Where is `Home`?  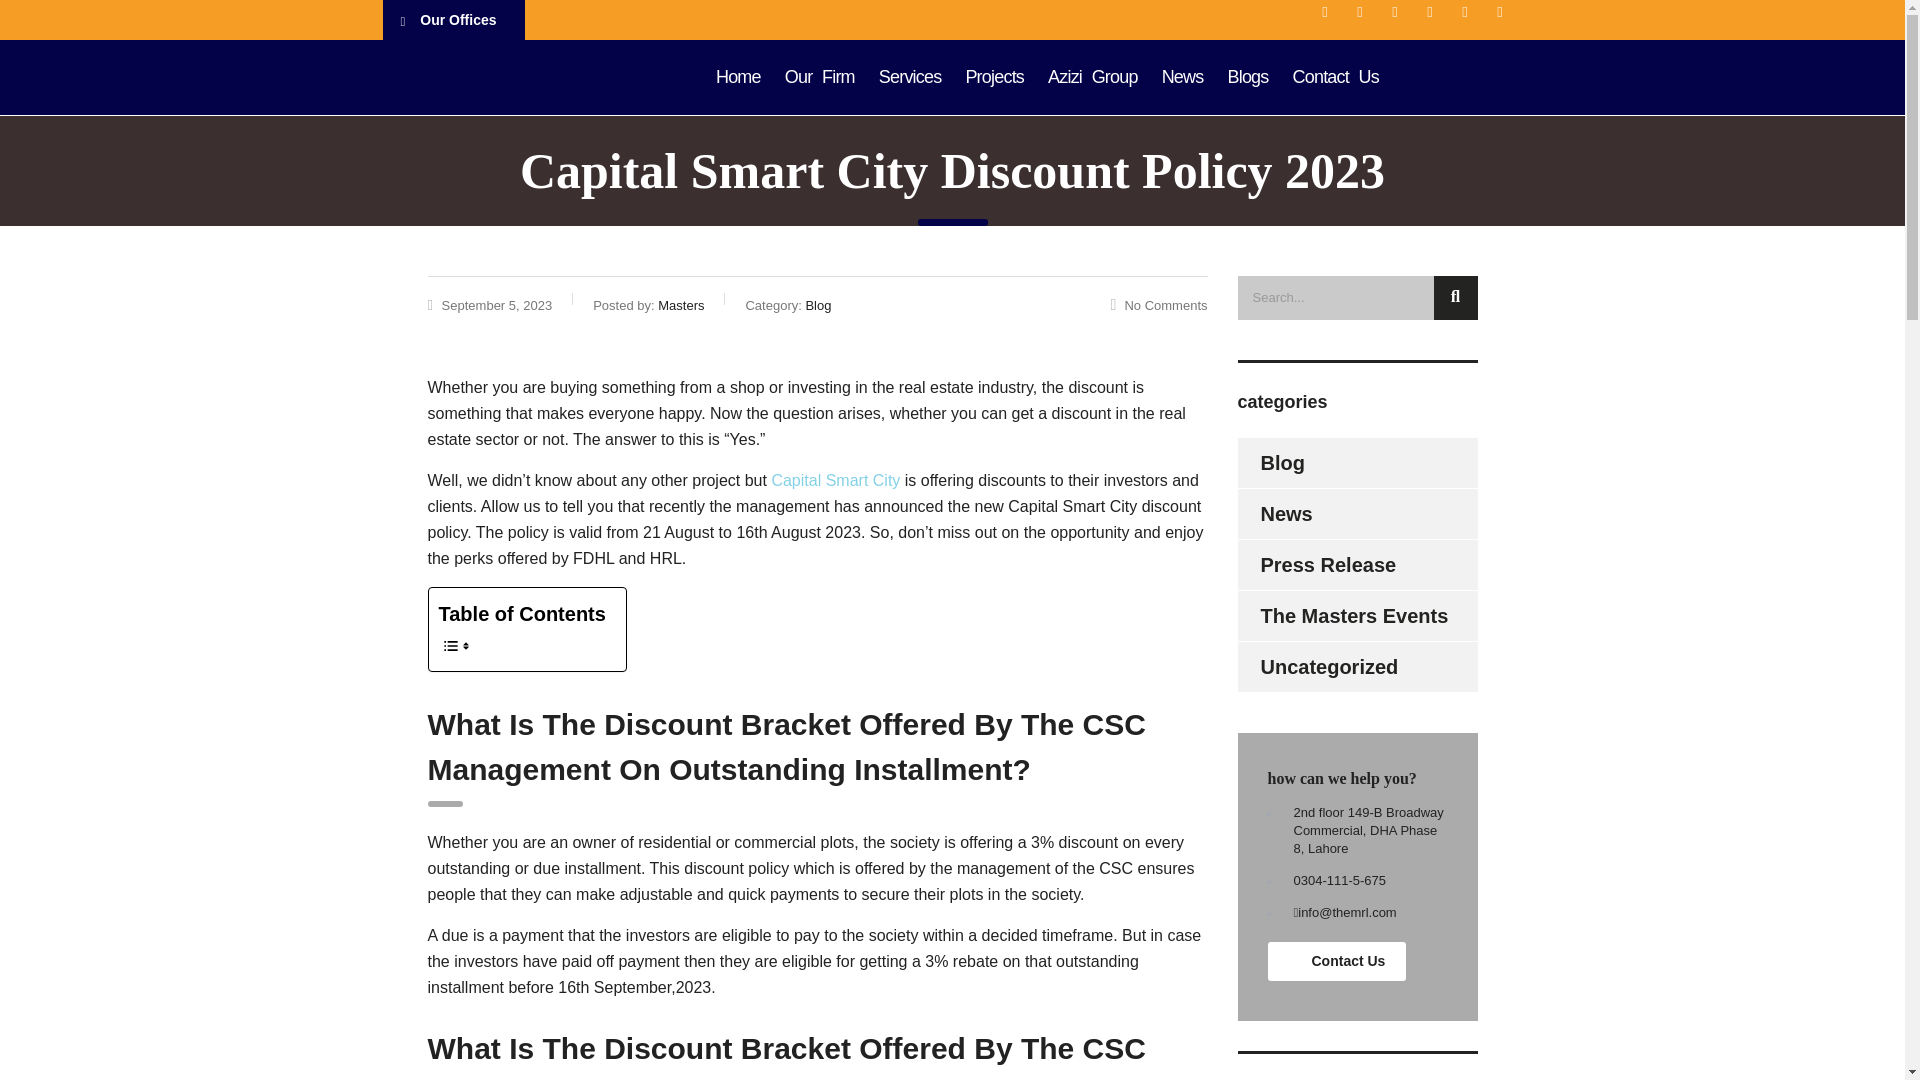 Home is located at coordinates (738, 77).